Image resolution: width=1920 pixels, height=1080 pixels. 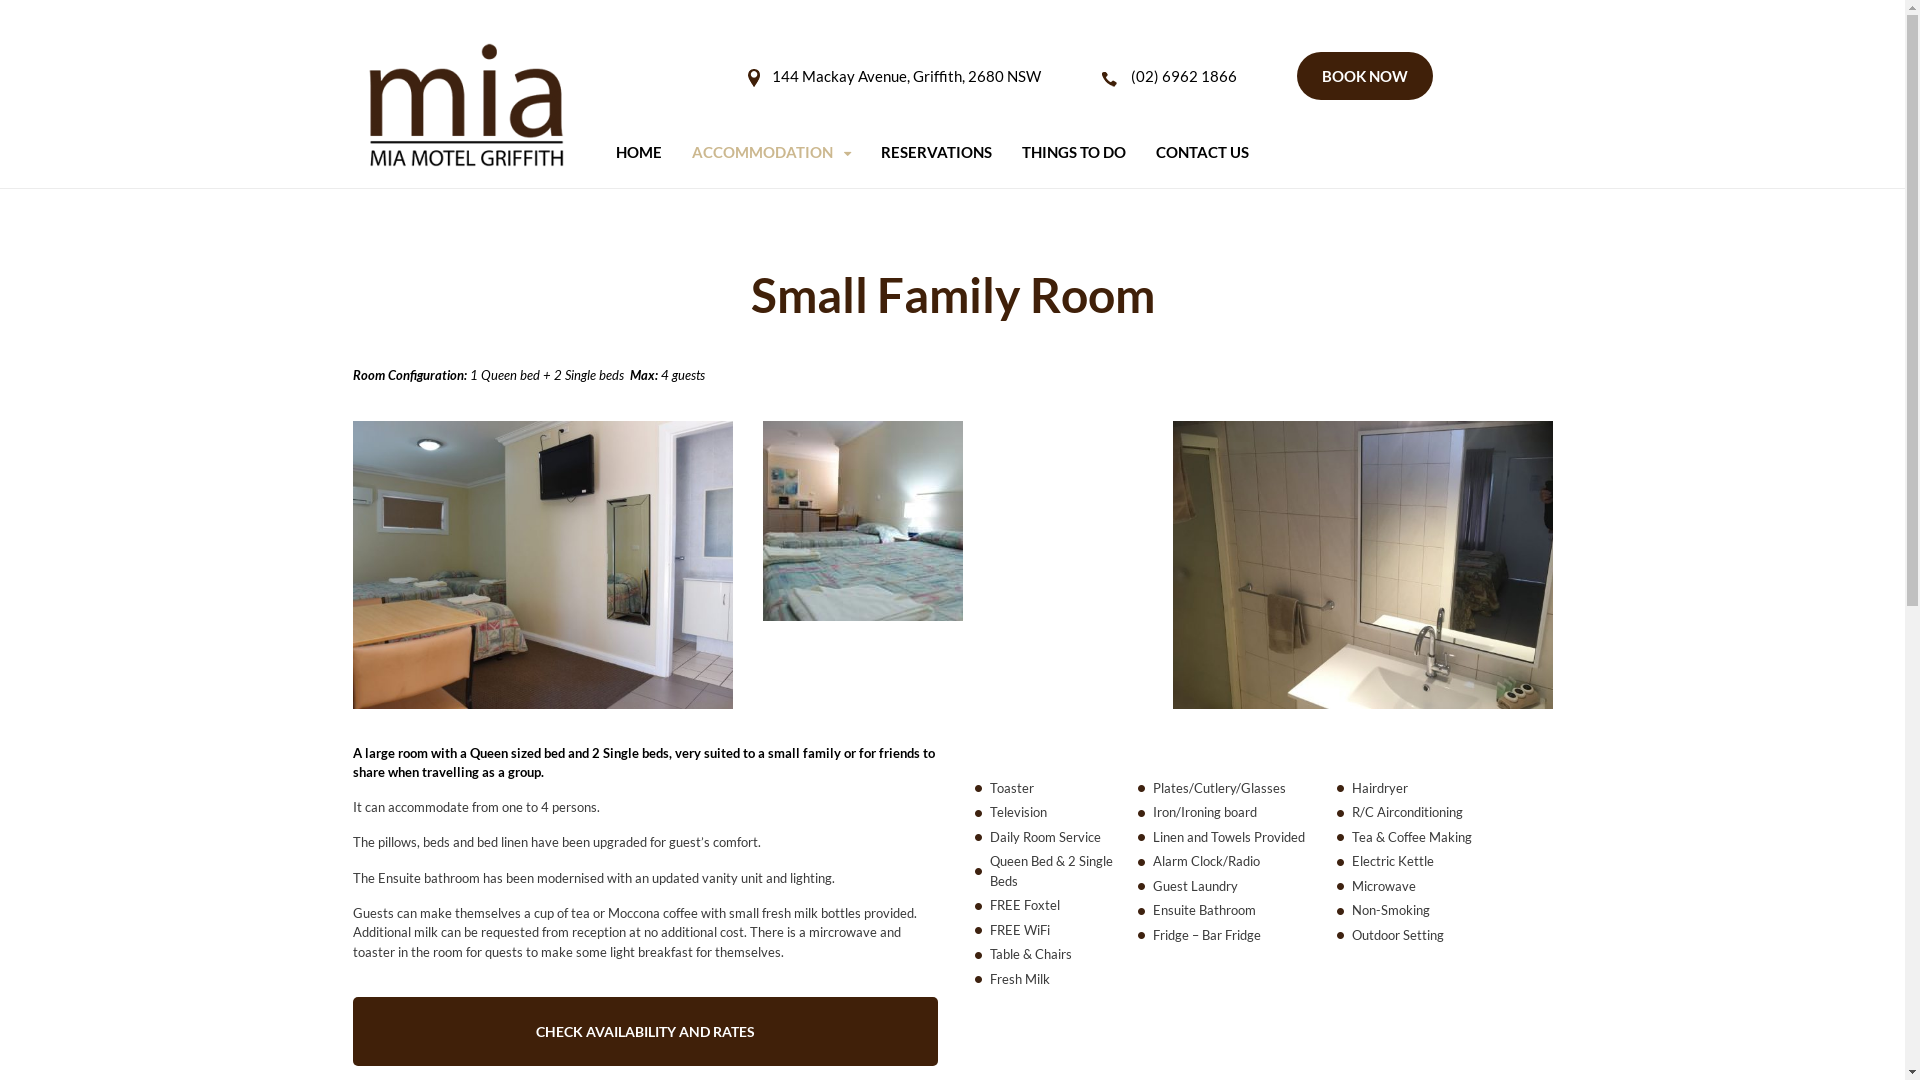 I want to click on small family 3, so click(x=862, y=520).